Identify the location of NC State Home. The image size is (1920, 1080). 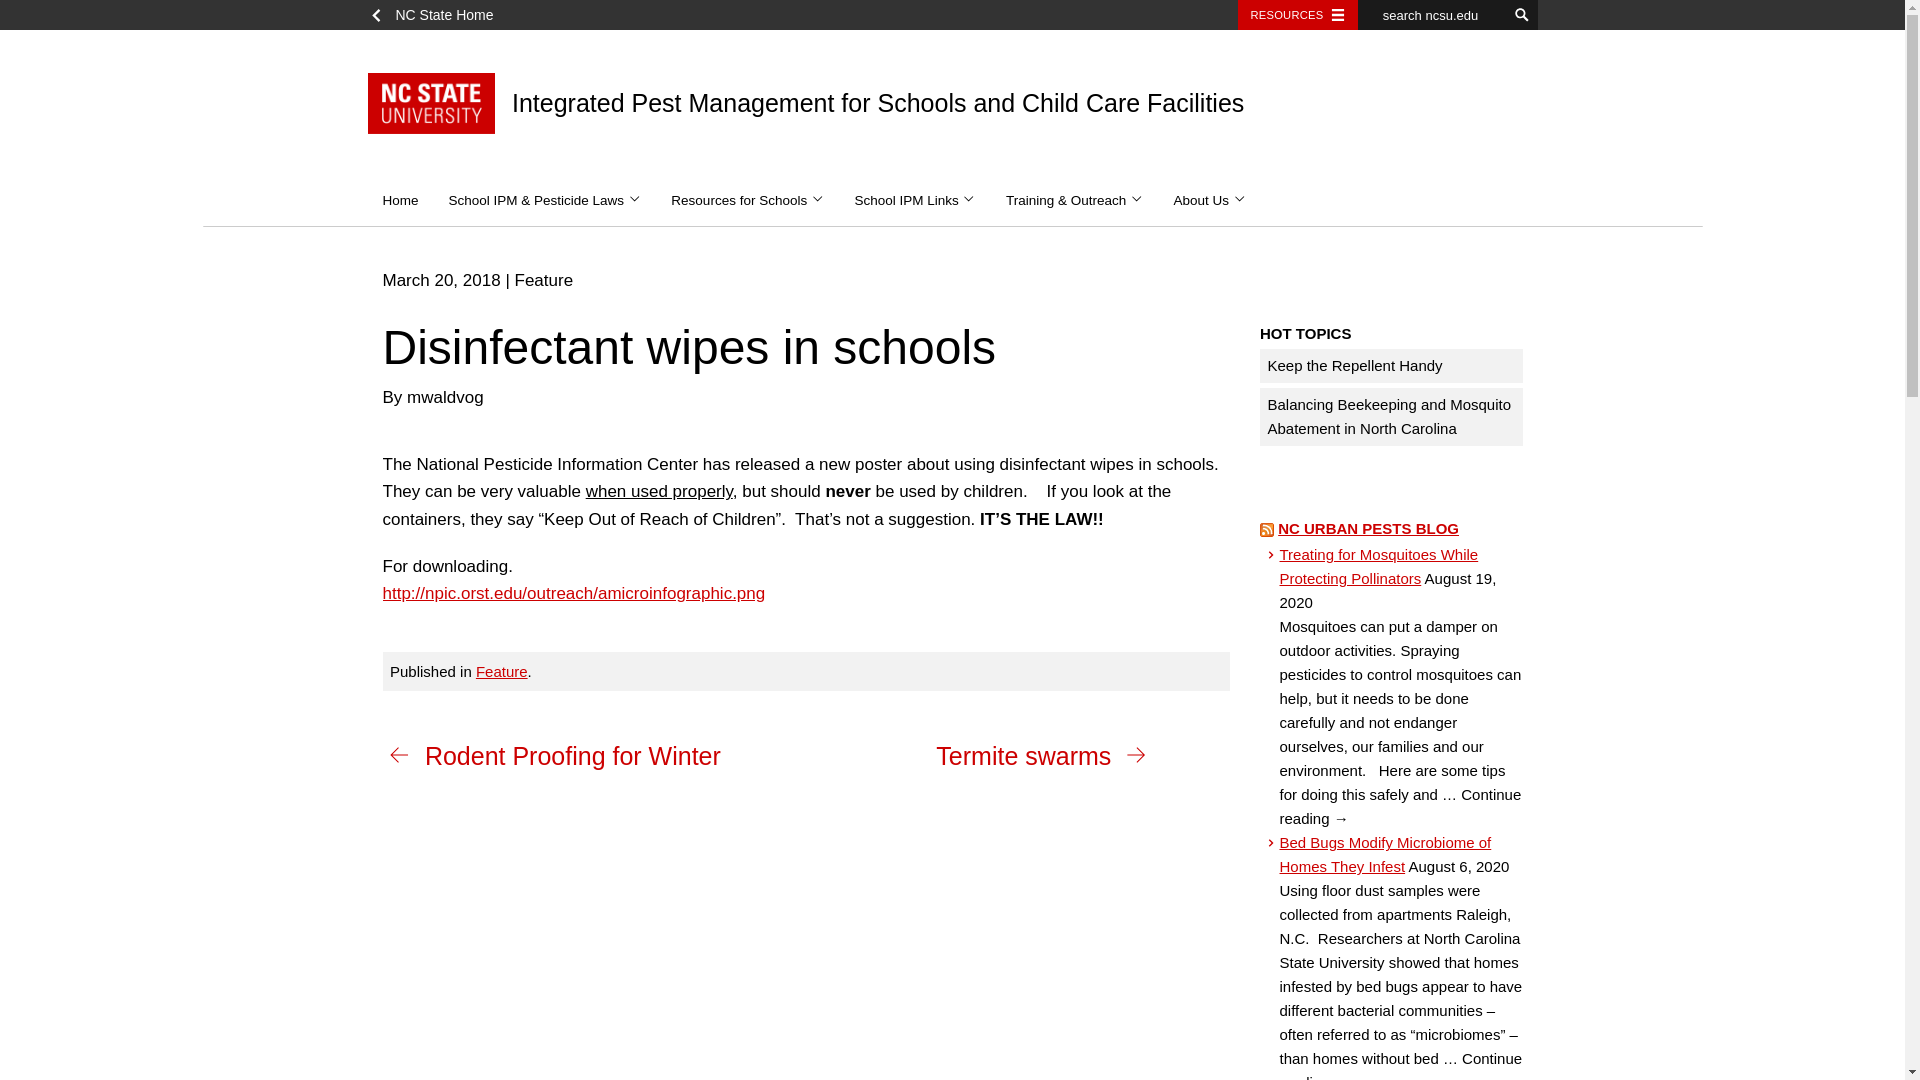
(438, 15).